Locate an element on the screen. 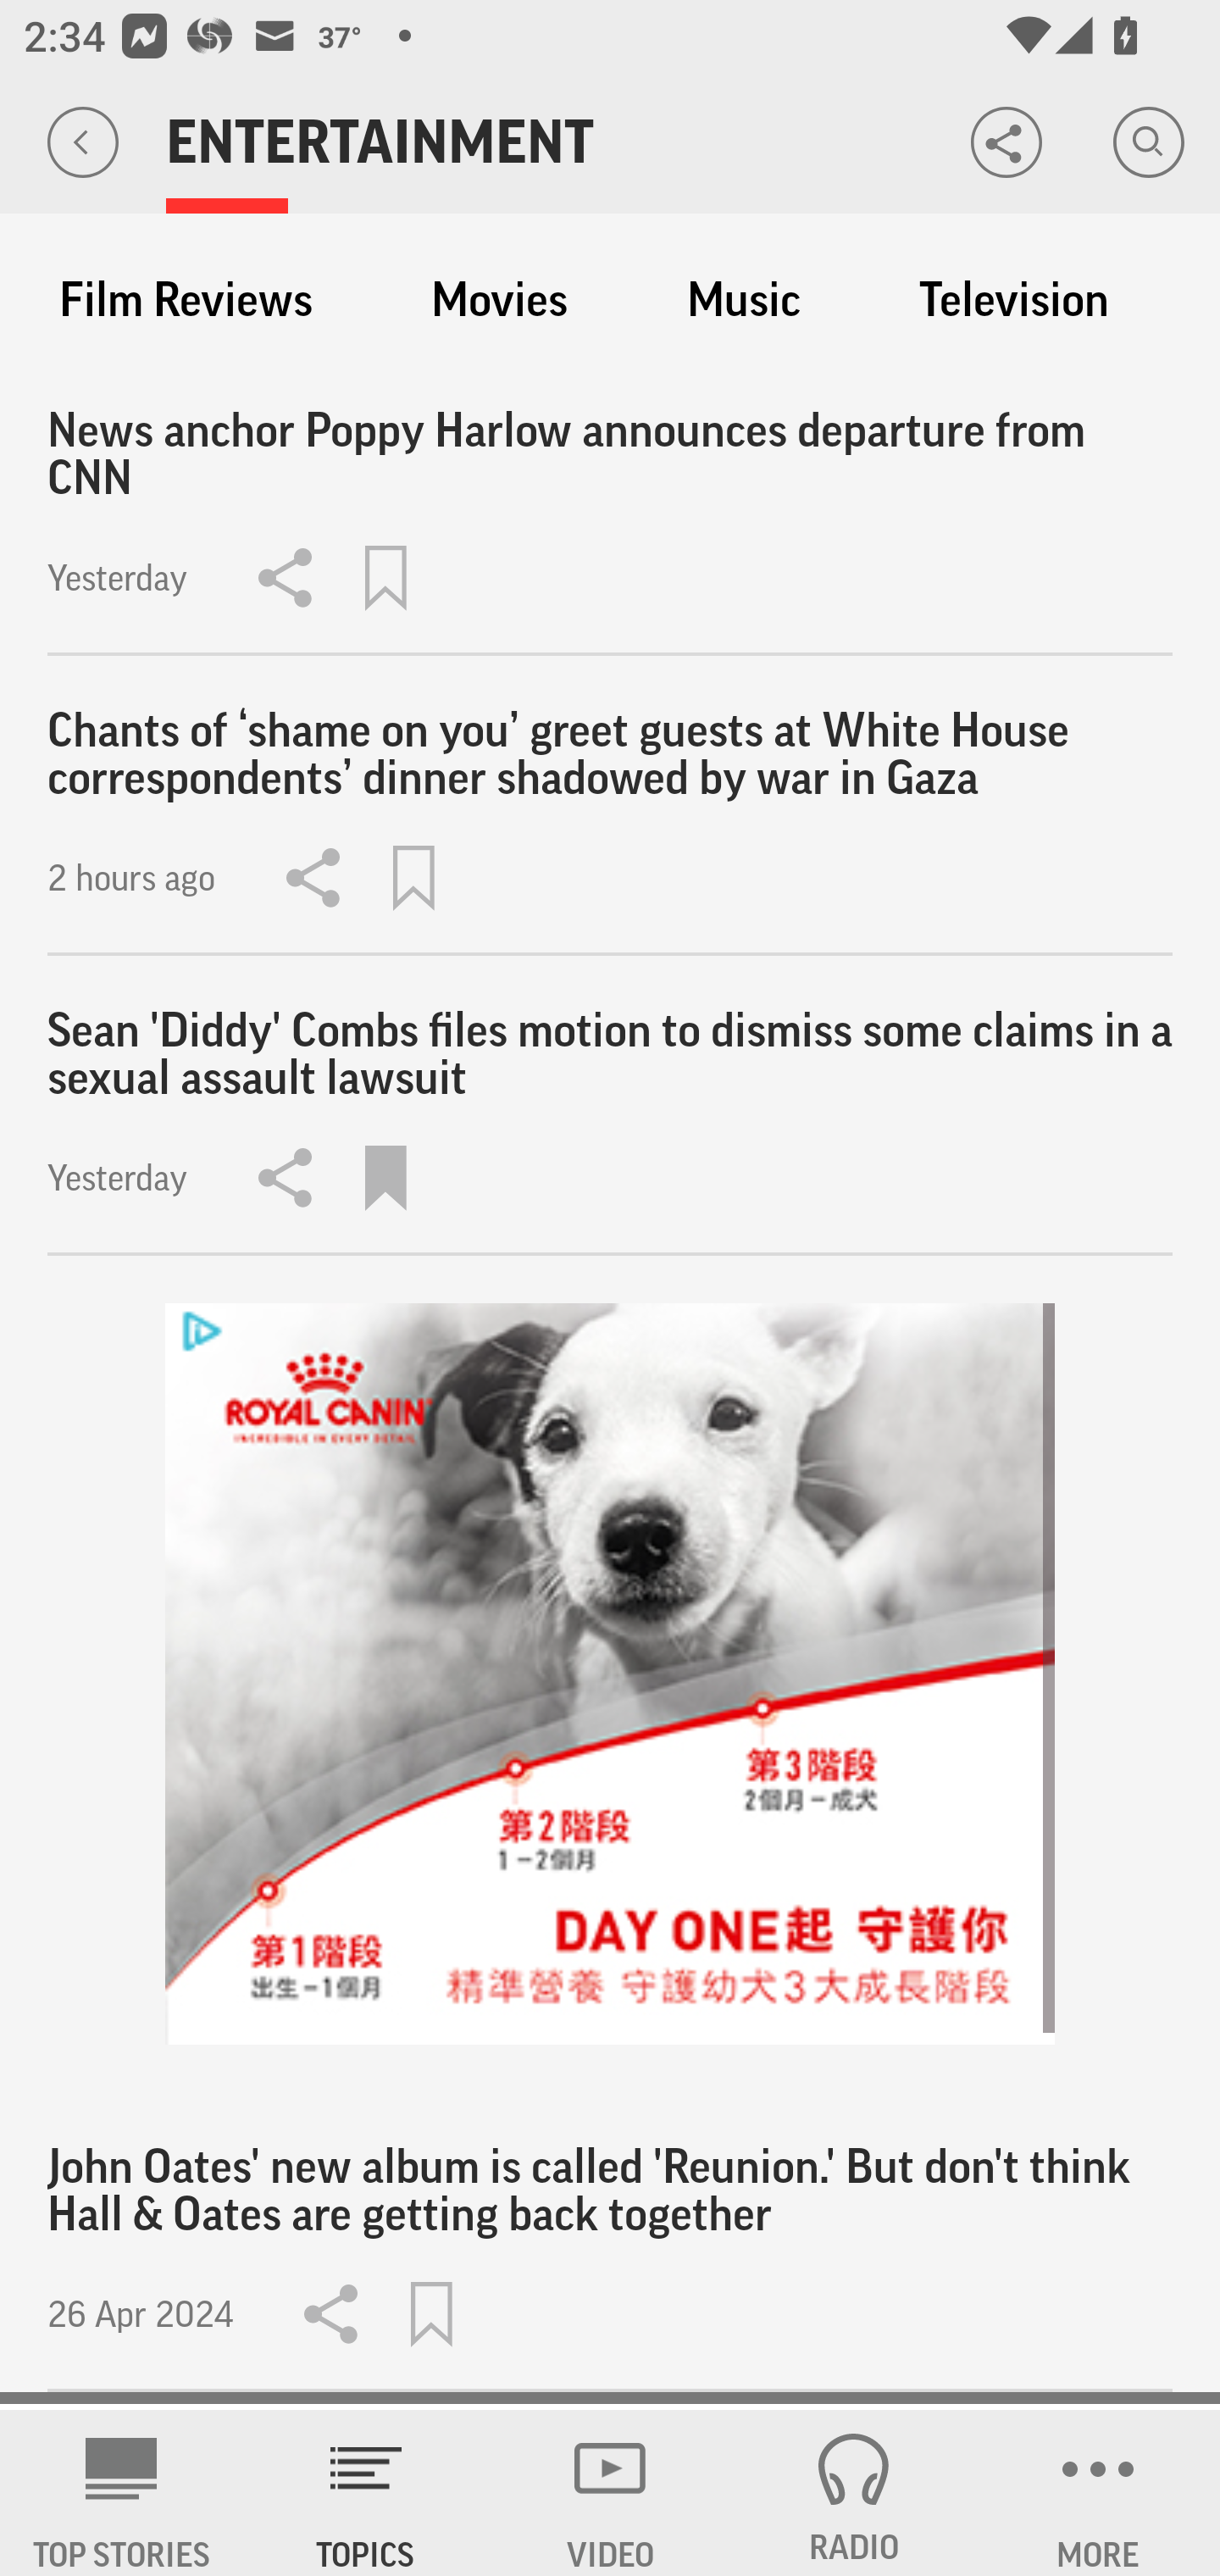  VIDEO is located at coordinates (610, 2493).